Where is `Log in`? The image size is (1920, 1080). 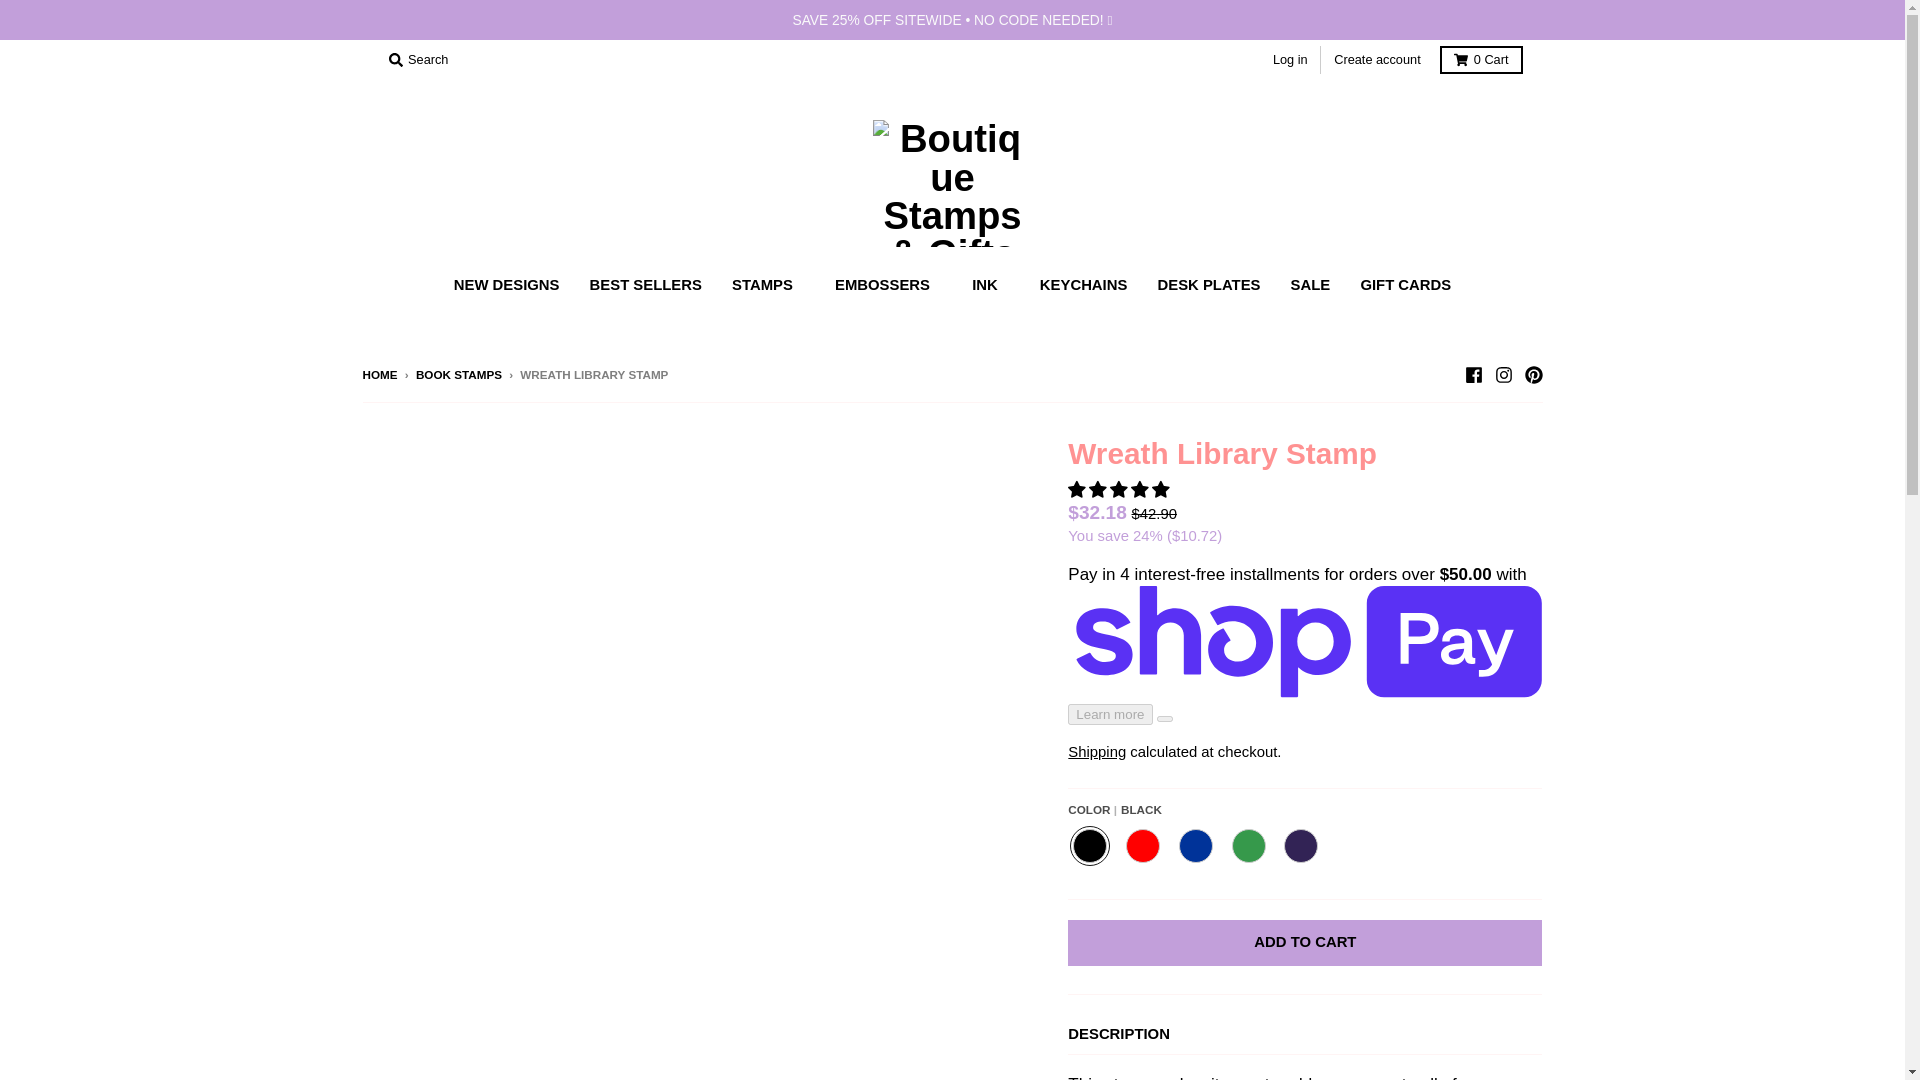
Log in is located at coordinates (1290, 60).